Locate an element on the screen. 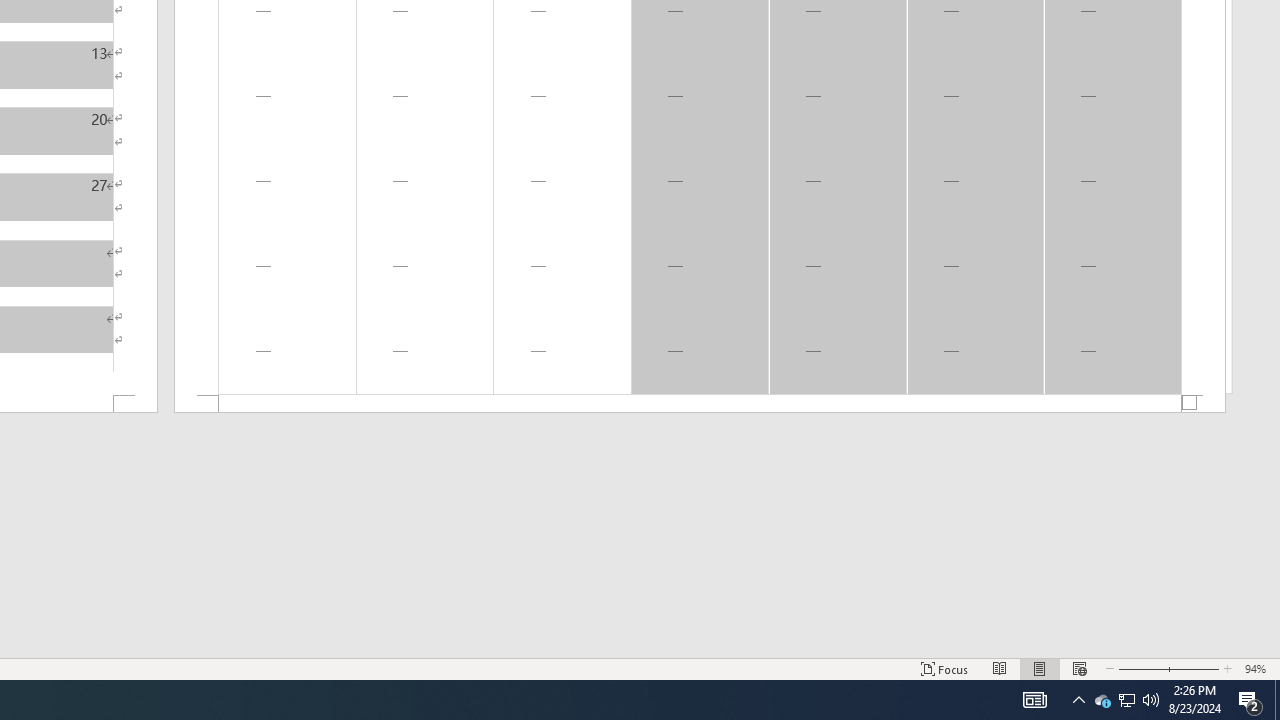 This screenshot has height=720, width=1280. Q2790: 100% is located at coordinates (1151, 700).